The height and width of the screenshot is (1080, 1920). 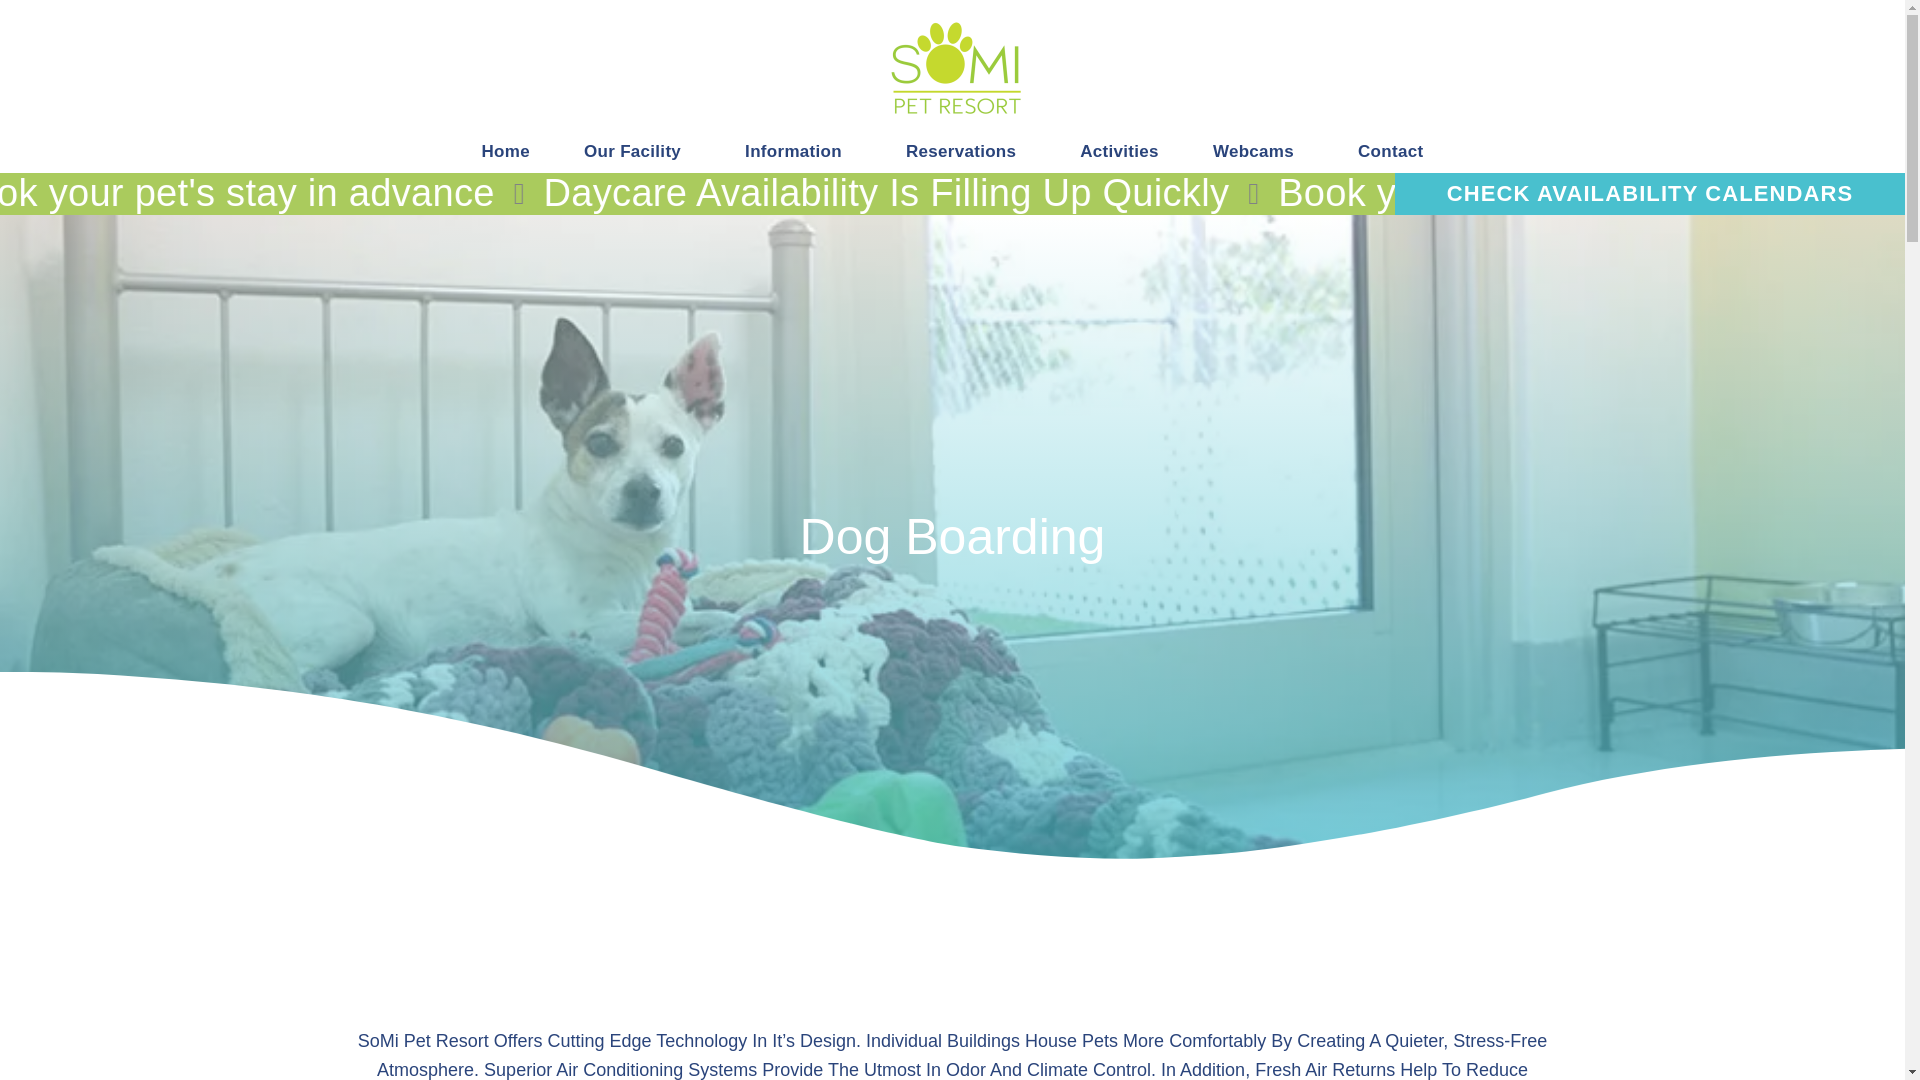 What do you see at coordinates (1119, 150) in the screenshot?
I see `Activities` at bounding box center [1119, 150].